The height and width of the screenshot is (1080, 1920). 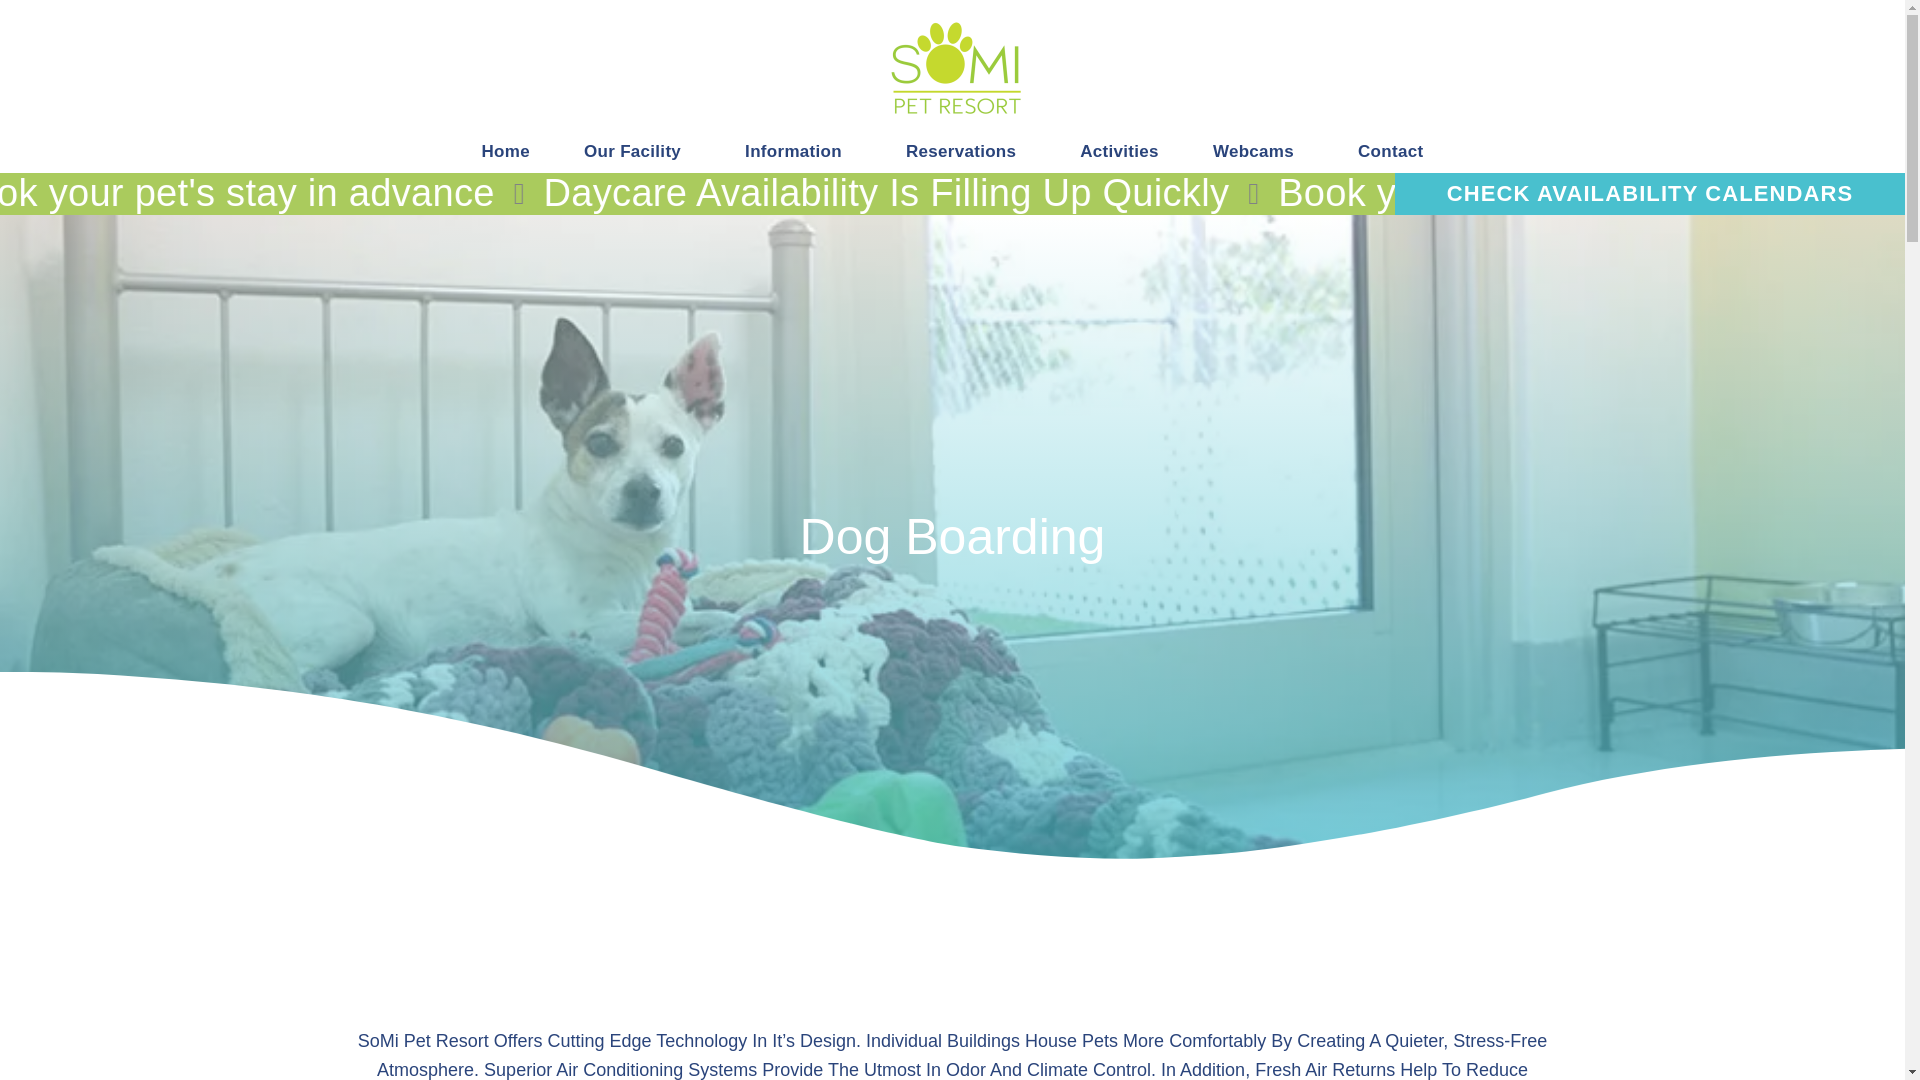 What do you see at coordinates (1119, 150) in the screenshot?
I see `Activities` at bounding box center [1119, 150].